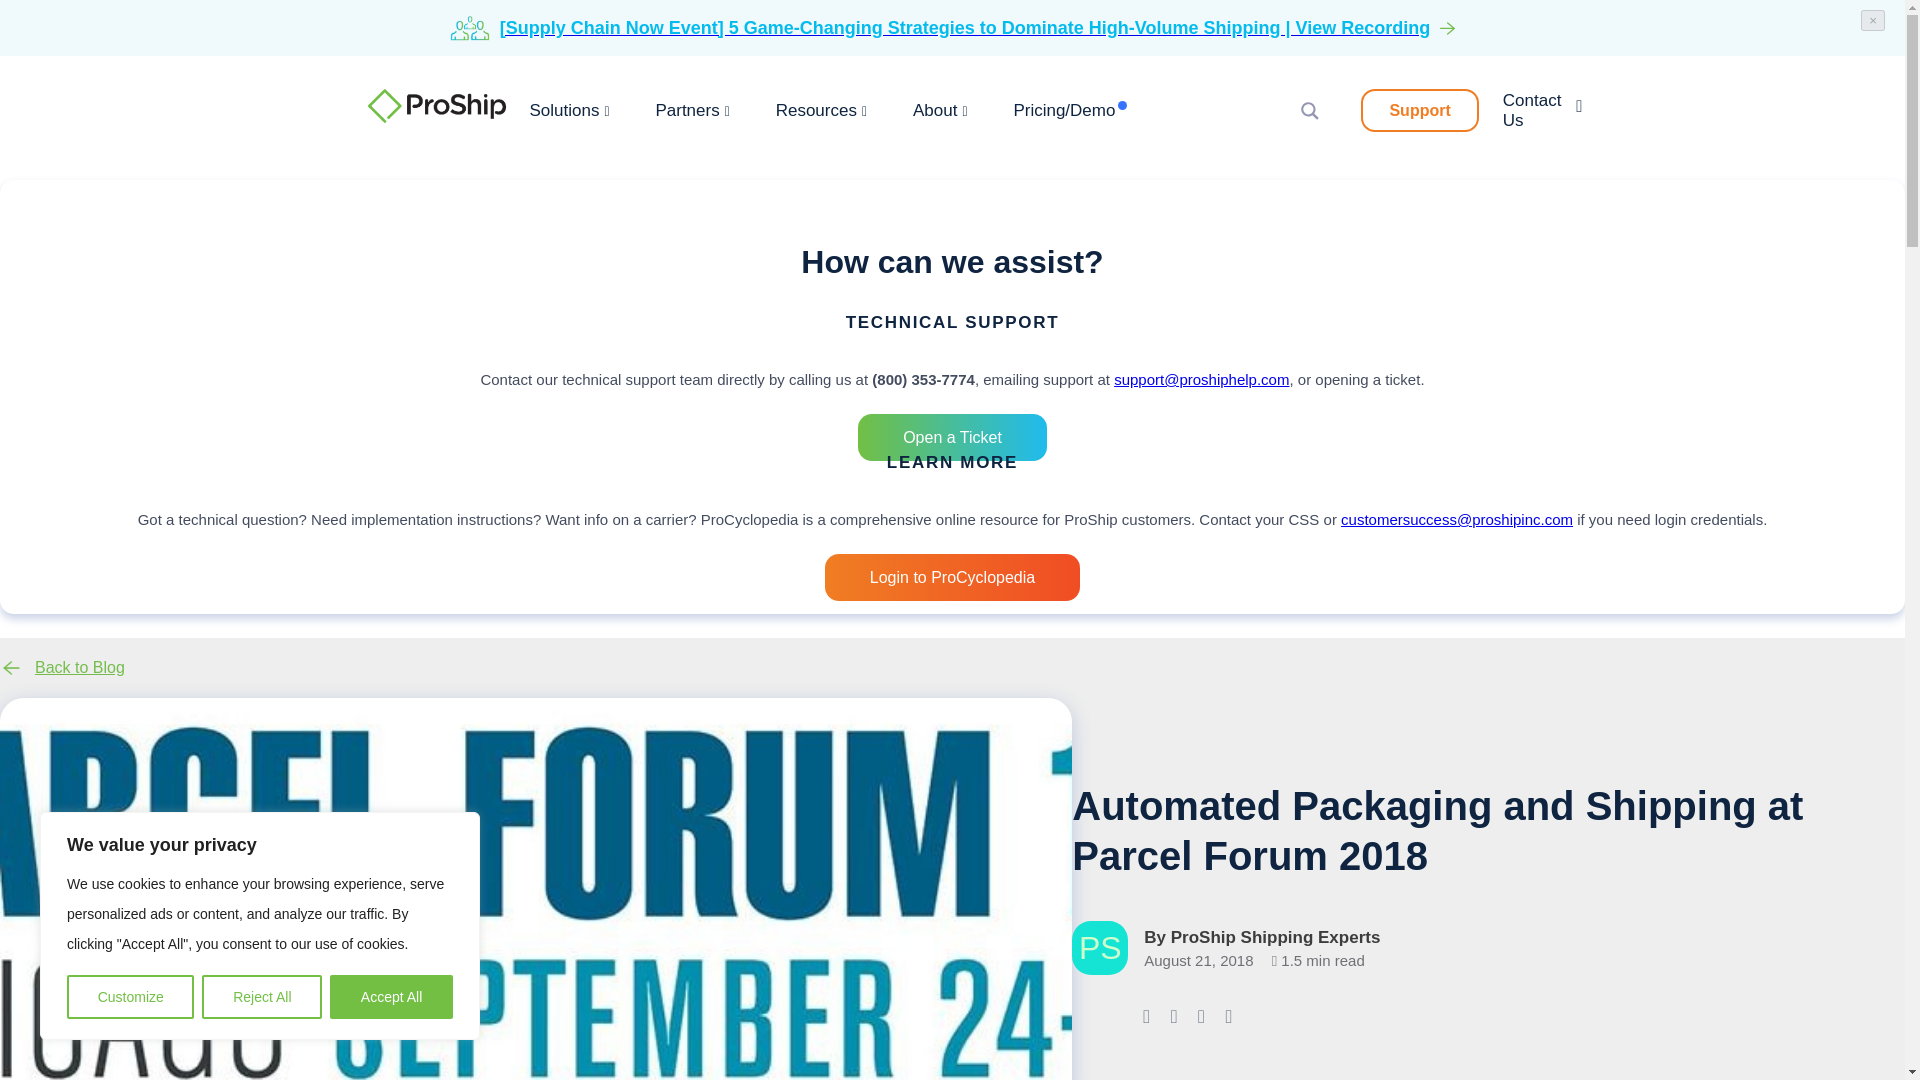 The height and width of the screenshot is (1080, 1920). Describe the element at coordinates (130, 997) in the screenshot. I see `Customize` at that location.